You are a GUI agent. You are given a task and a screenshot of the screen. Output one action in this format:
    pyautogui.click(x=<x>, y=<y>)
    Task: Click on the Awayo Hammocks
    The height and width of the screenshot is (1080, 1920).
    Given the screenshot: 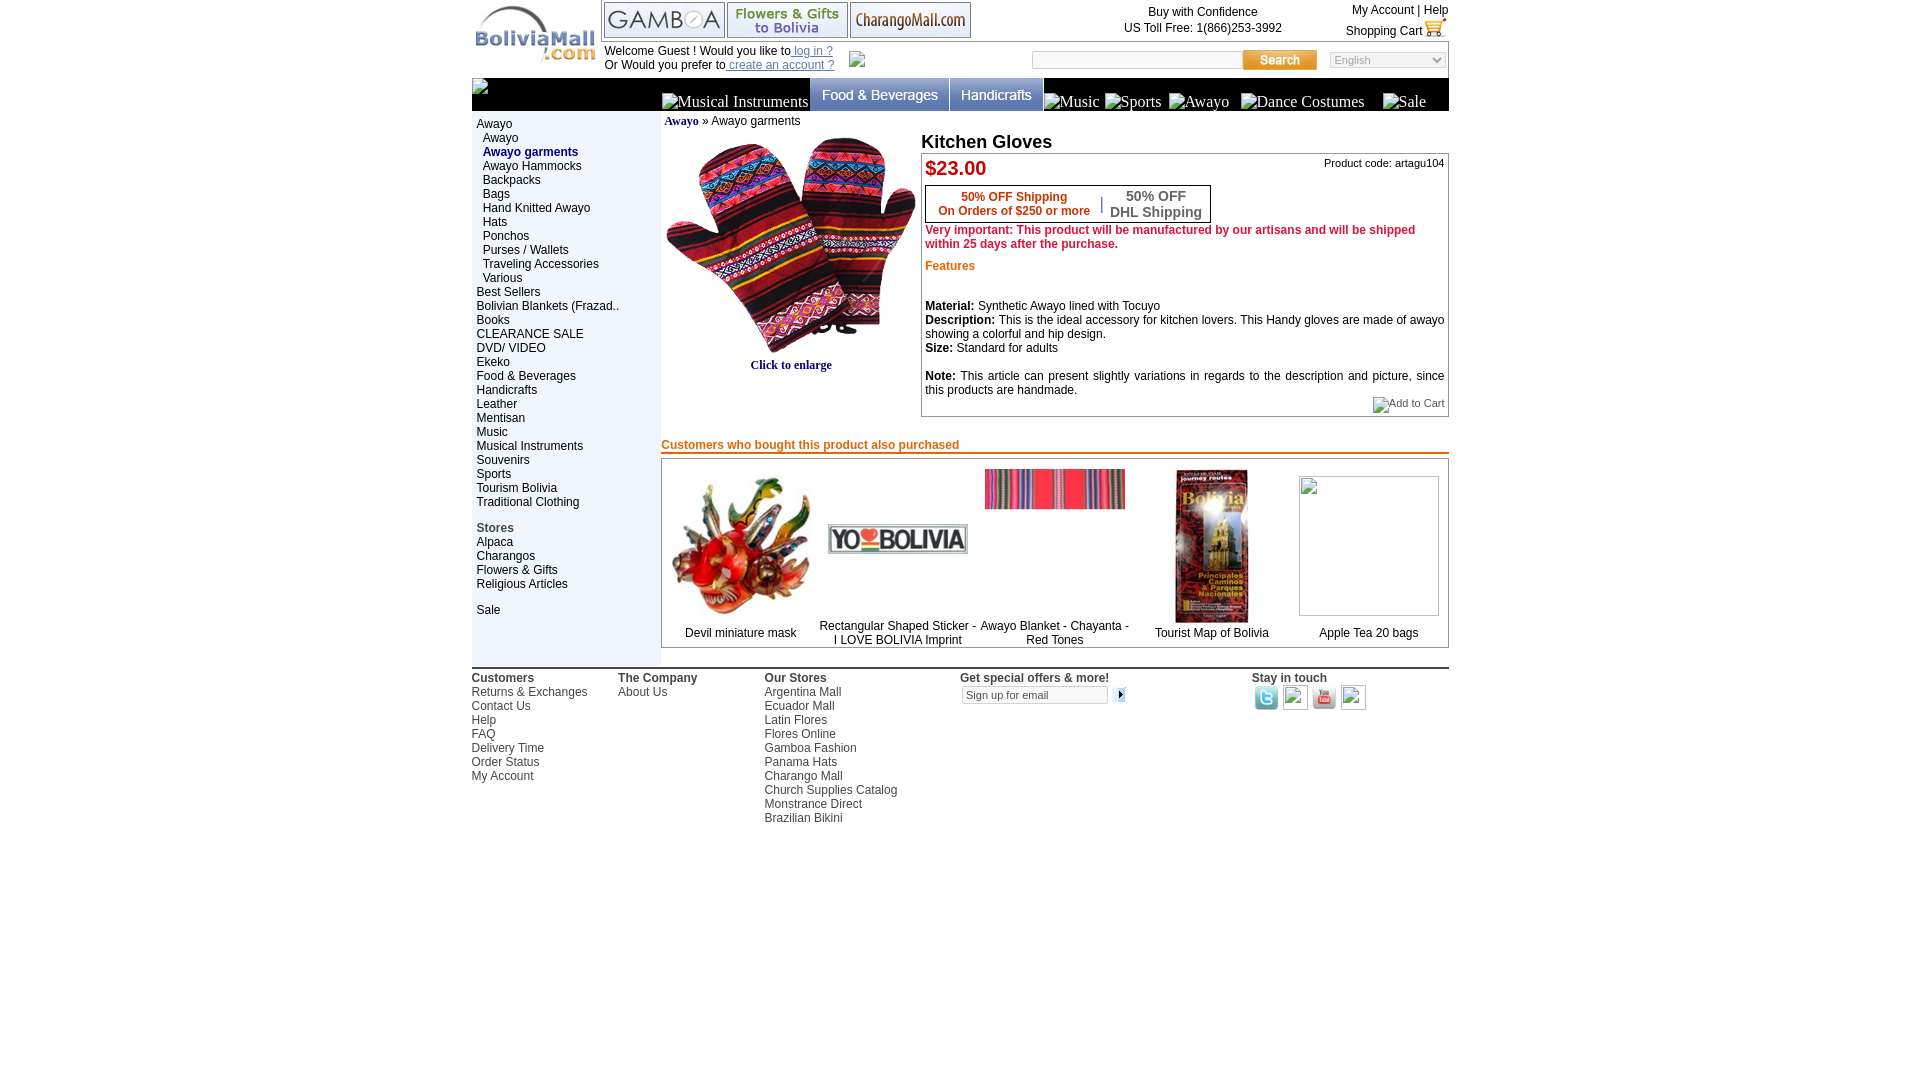 What is the action you would take?
    pyautogui.click(x=532, y=165)
    